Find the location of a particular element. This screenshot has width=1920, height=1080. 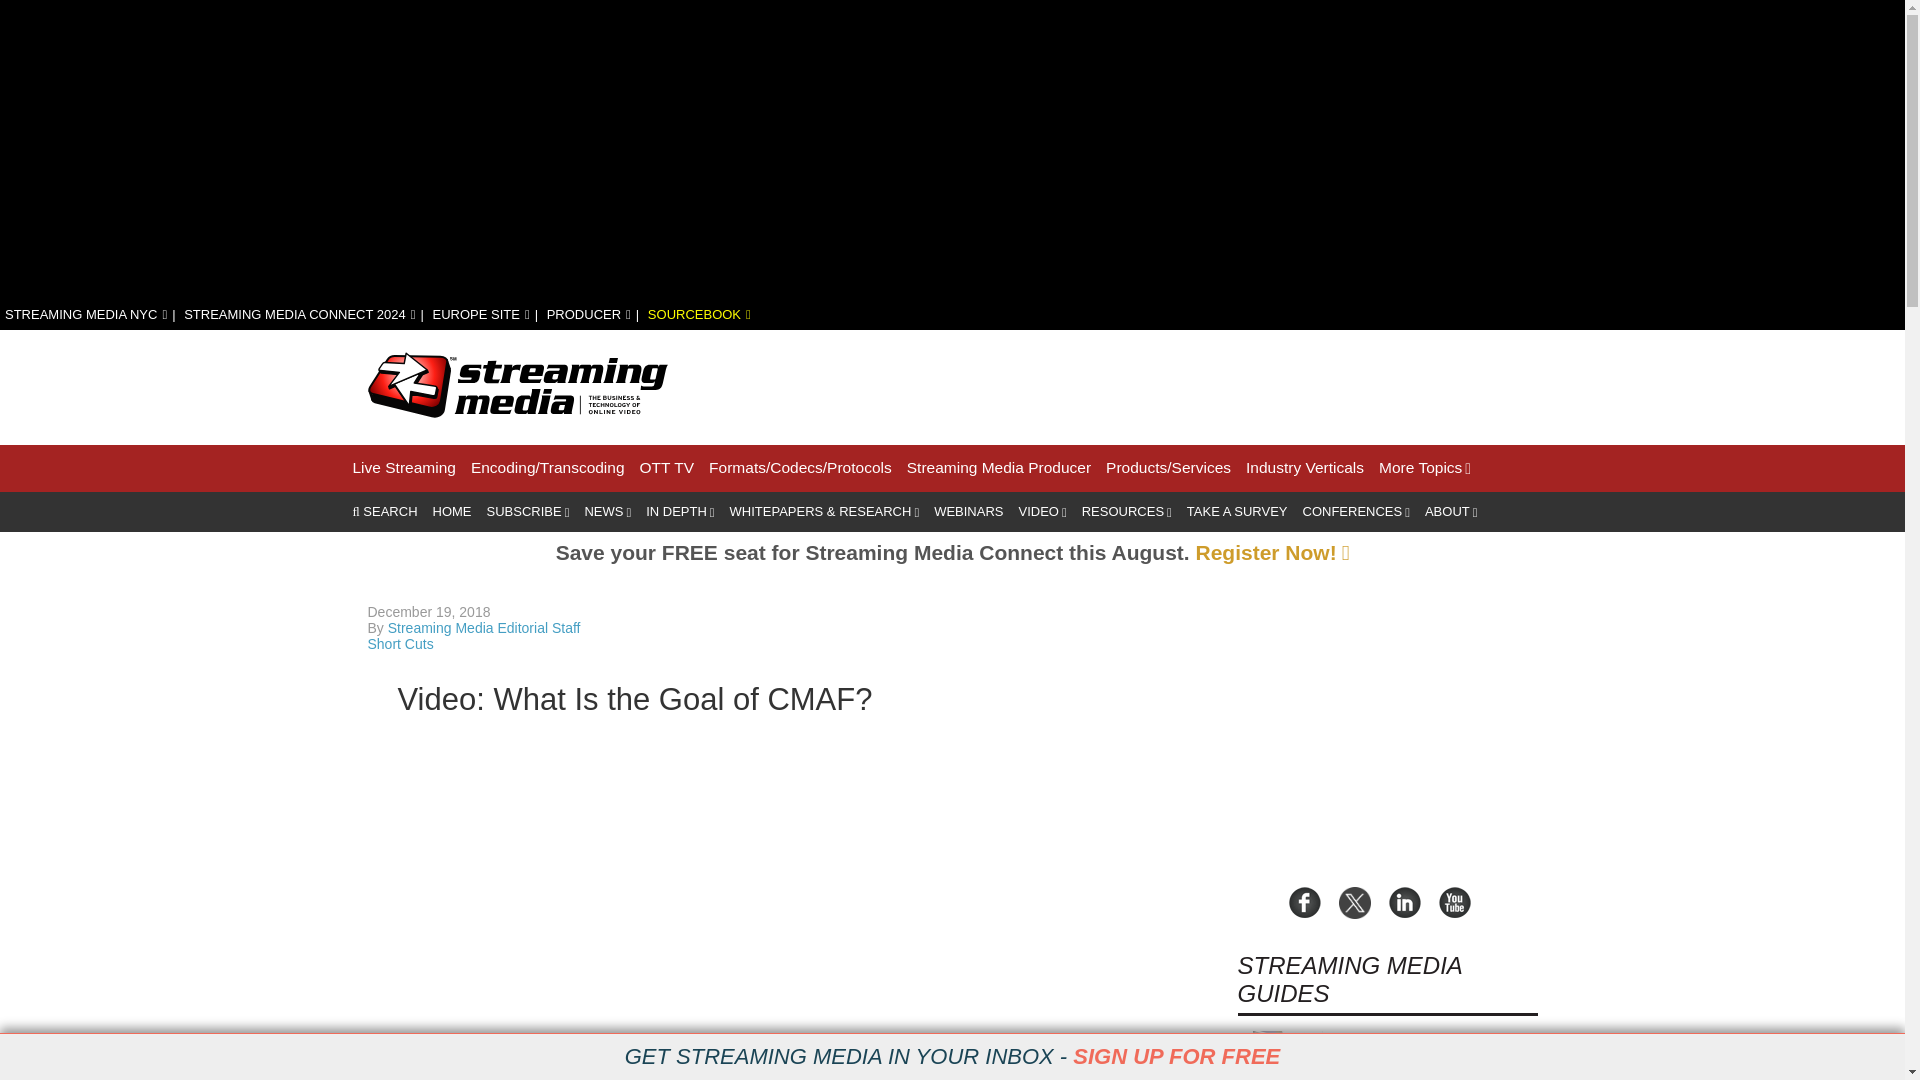

SOURCEBOOK is located at coordinates (699, 314).